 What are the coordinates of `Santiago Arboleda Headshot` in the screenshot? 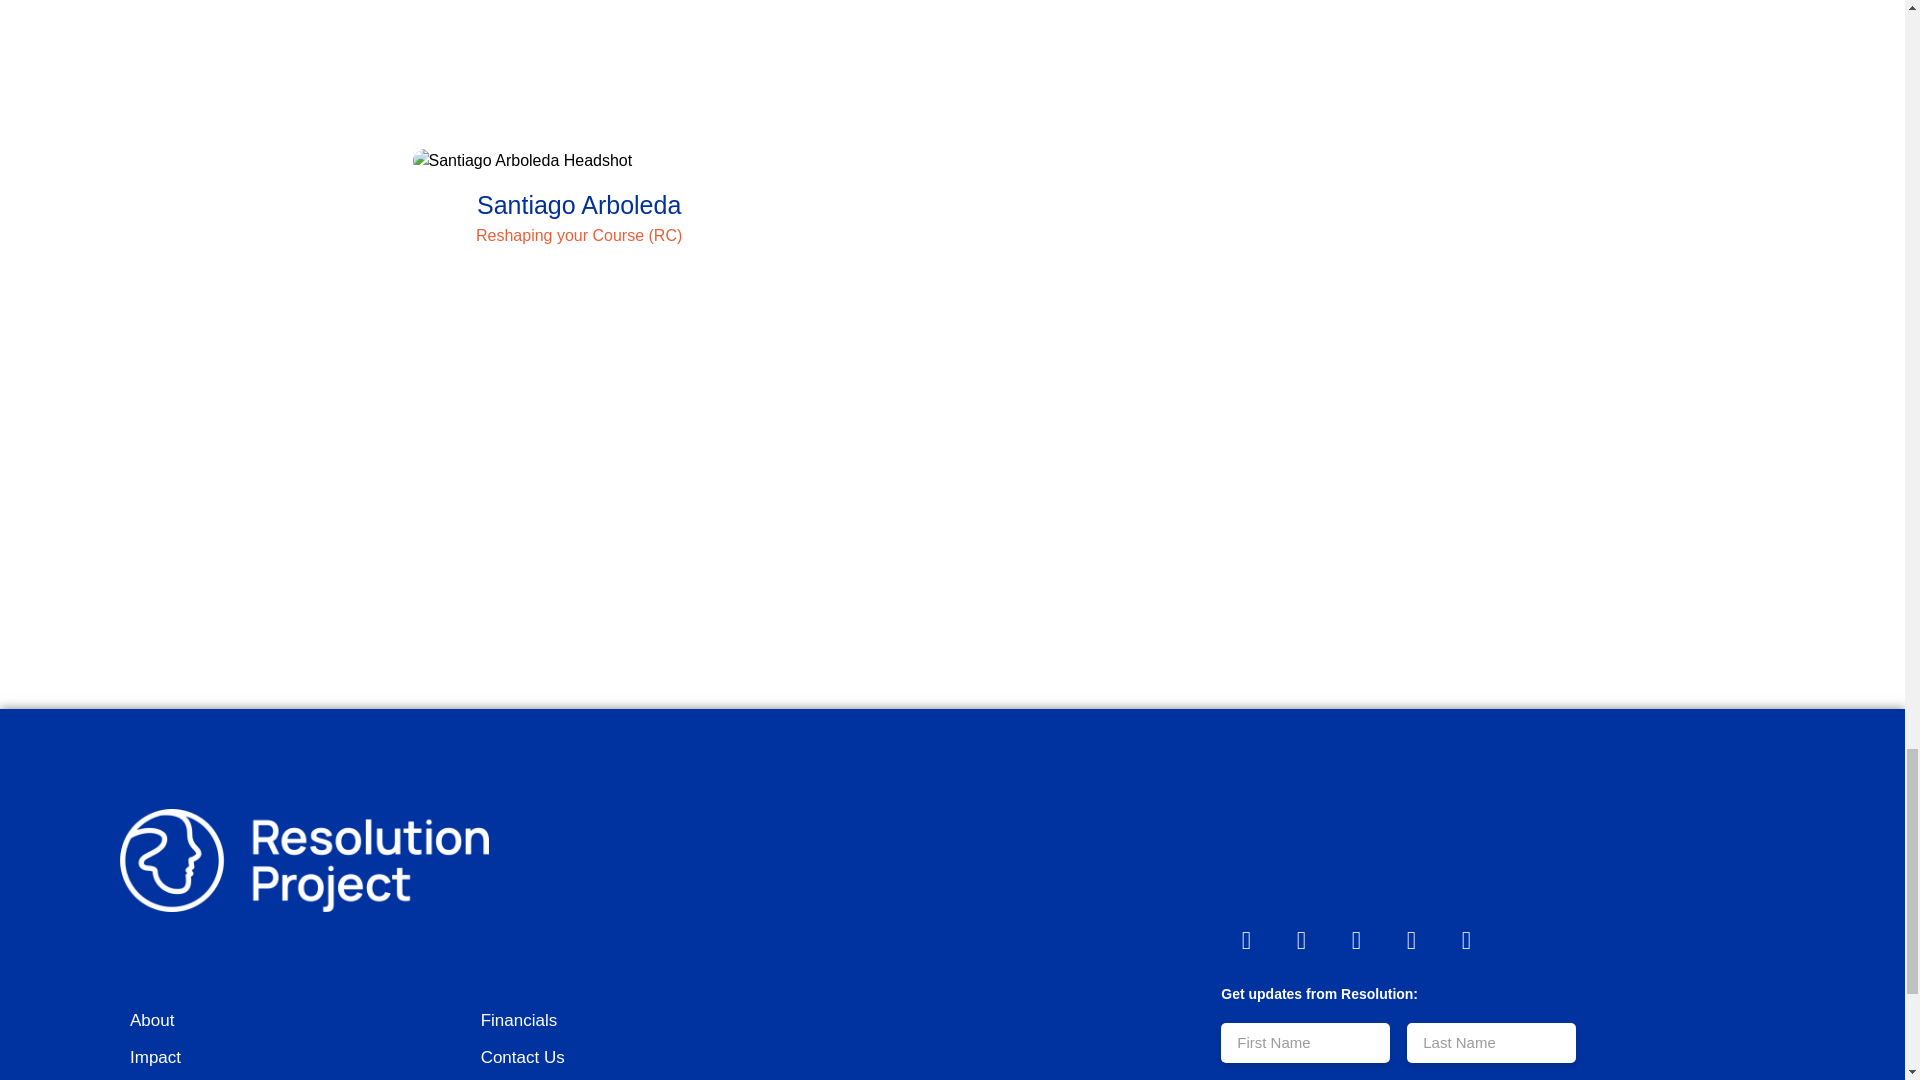 It's located at (578, 160).